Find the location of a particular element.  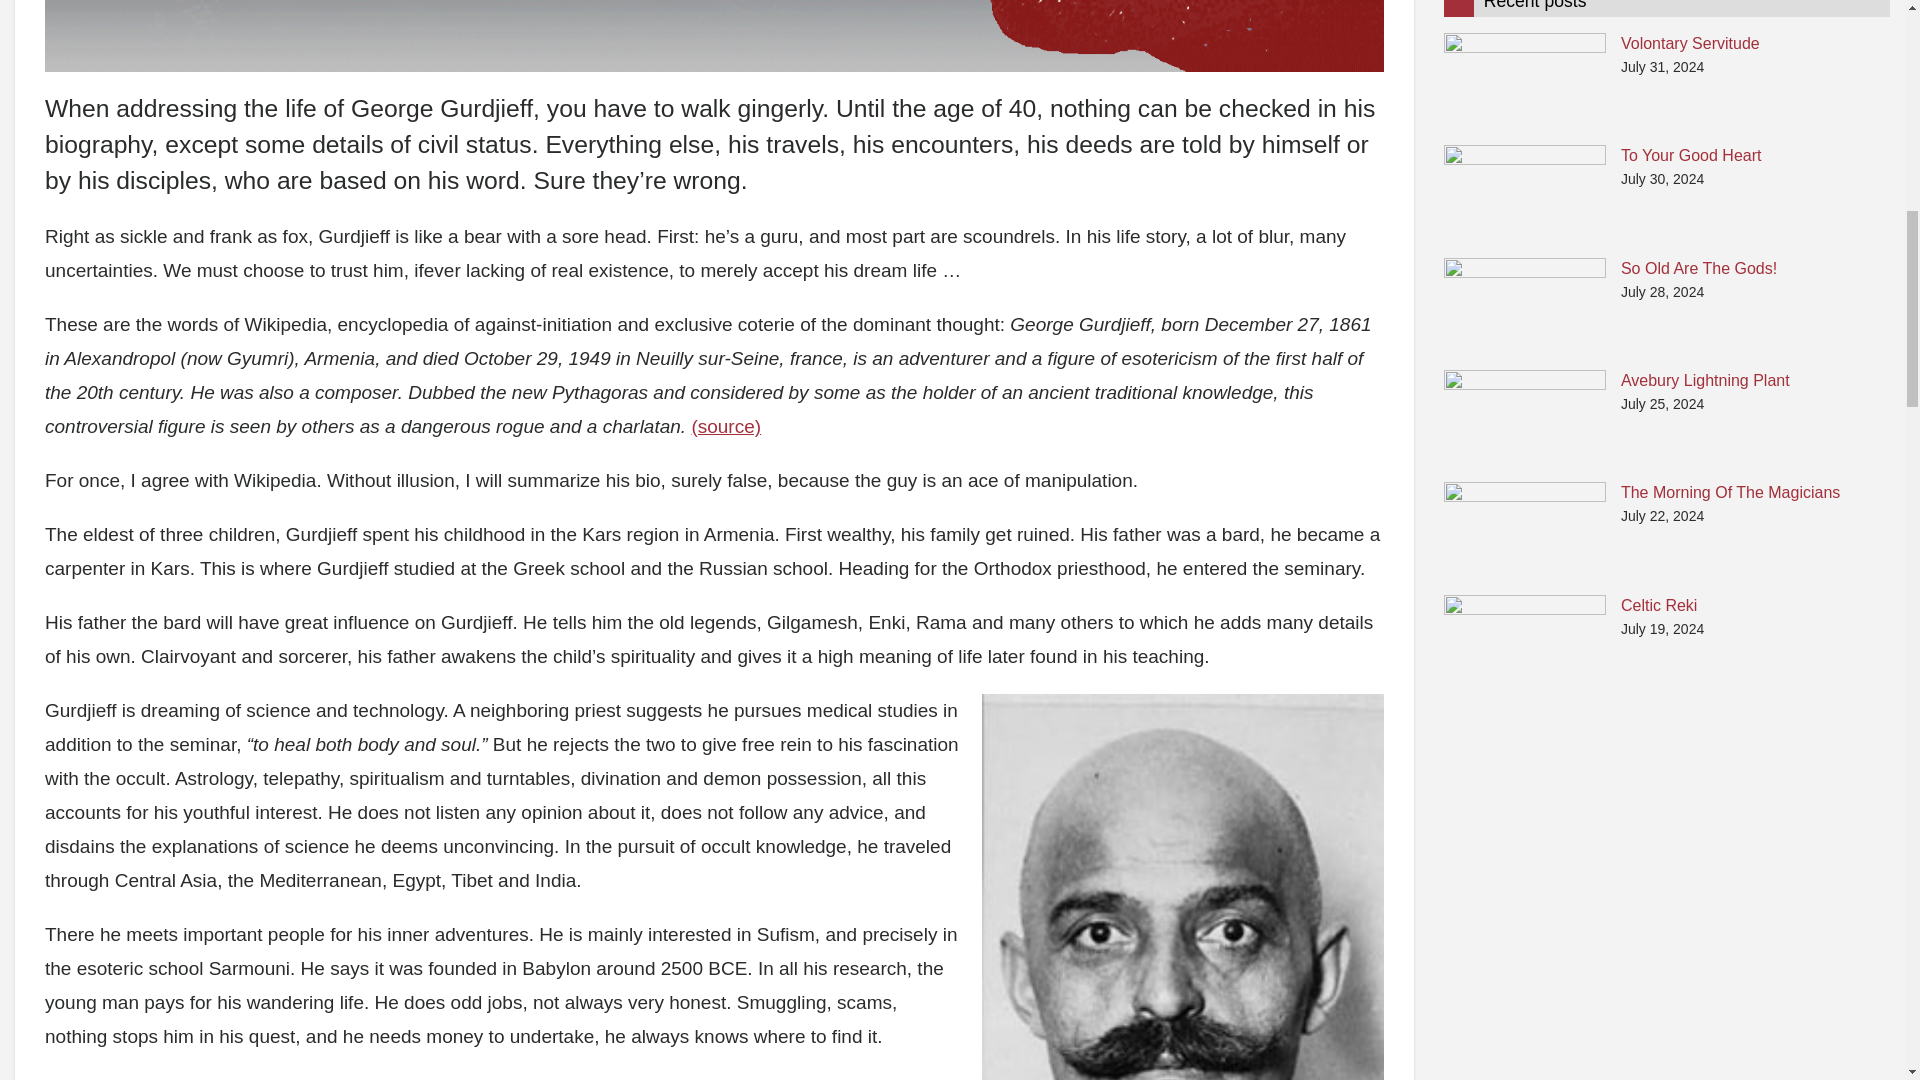

To Your Good Heart is located at coordinates (1524, 192).